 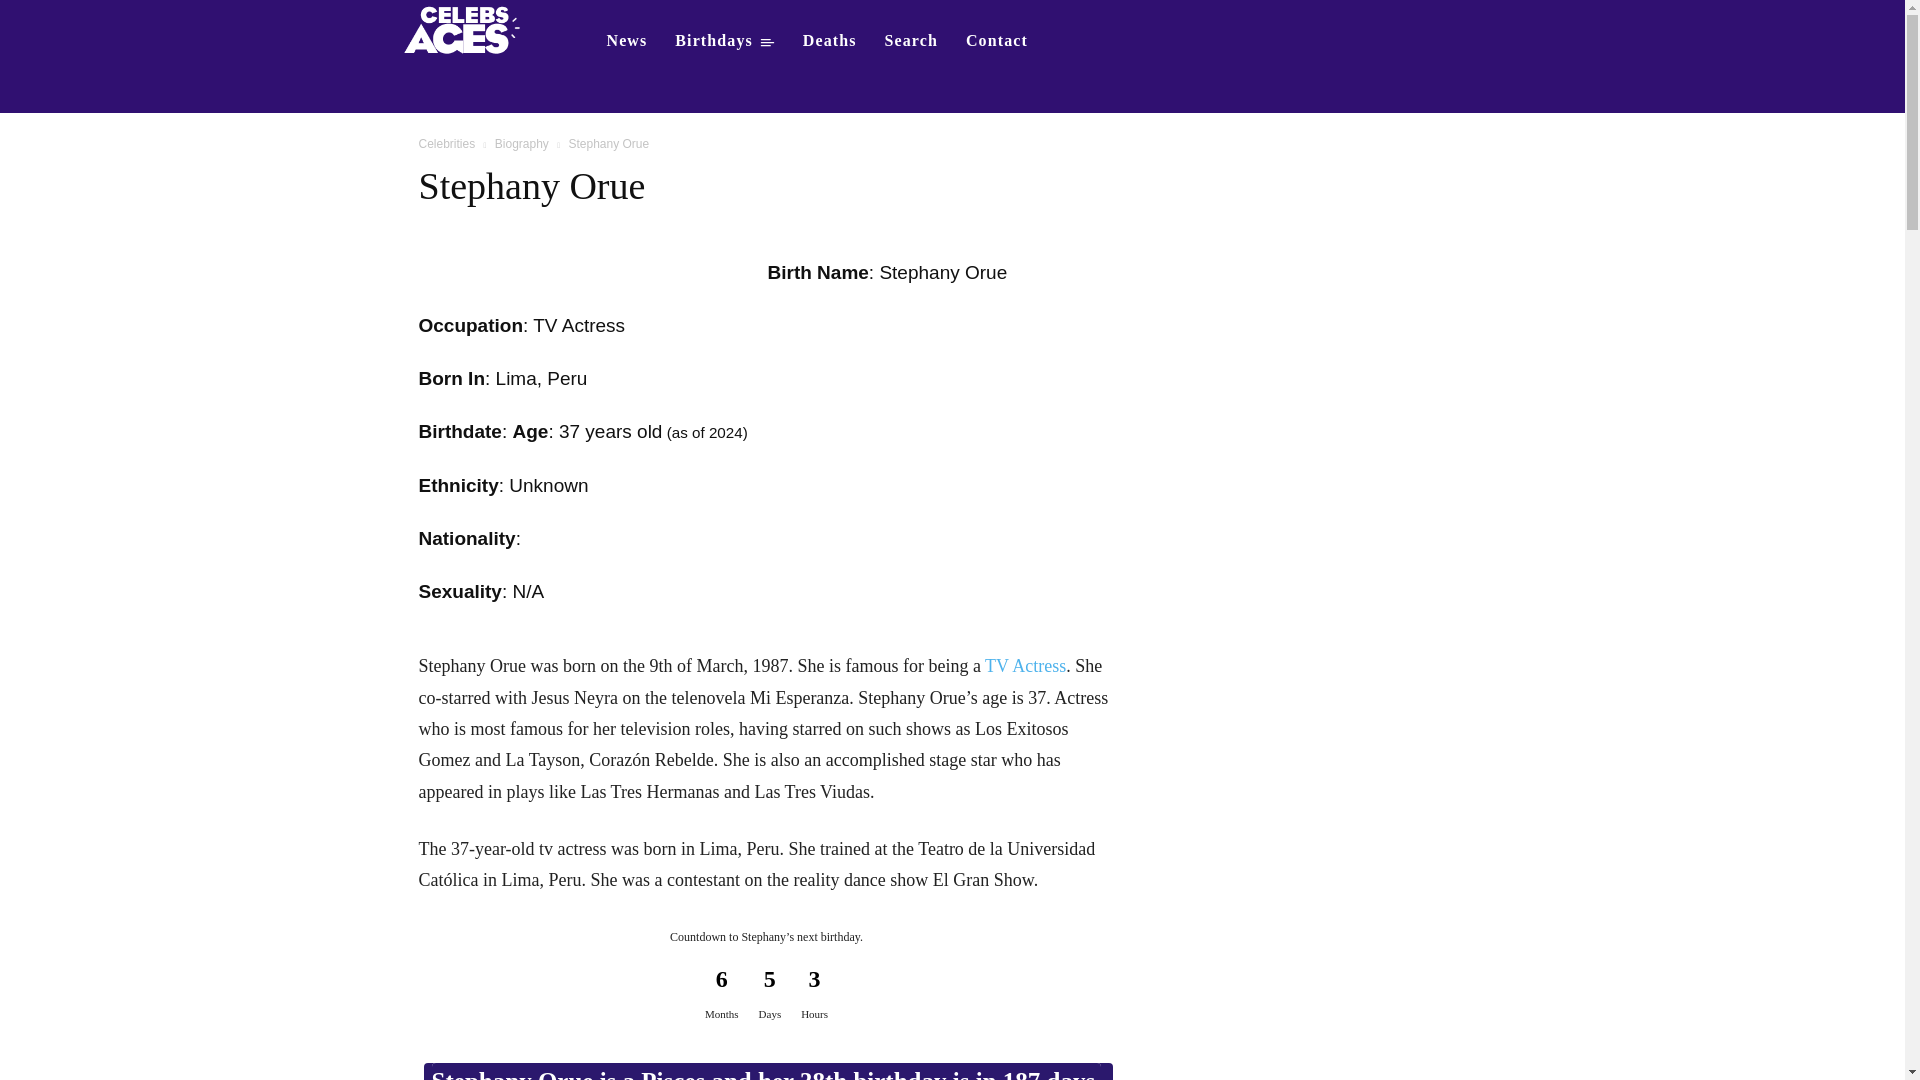 I want to click on Celebs News, so click(x=626, y=40).